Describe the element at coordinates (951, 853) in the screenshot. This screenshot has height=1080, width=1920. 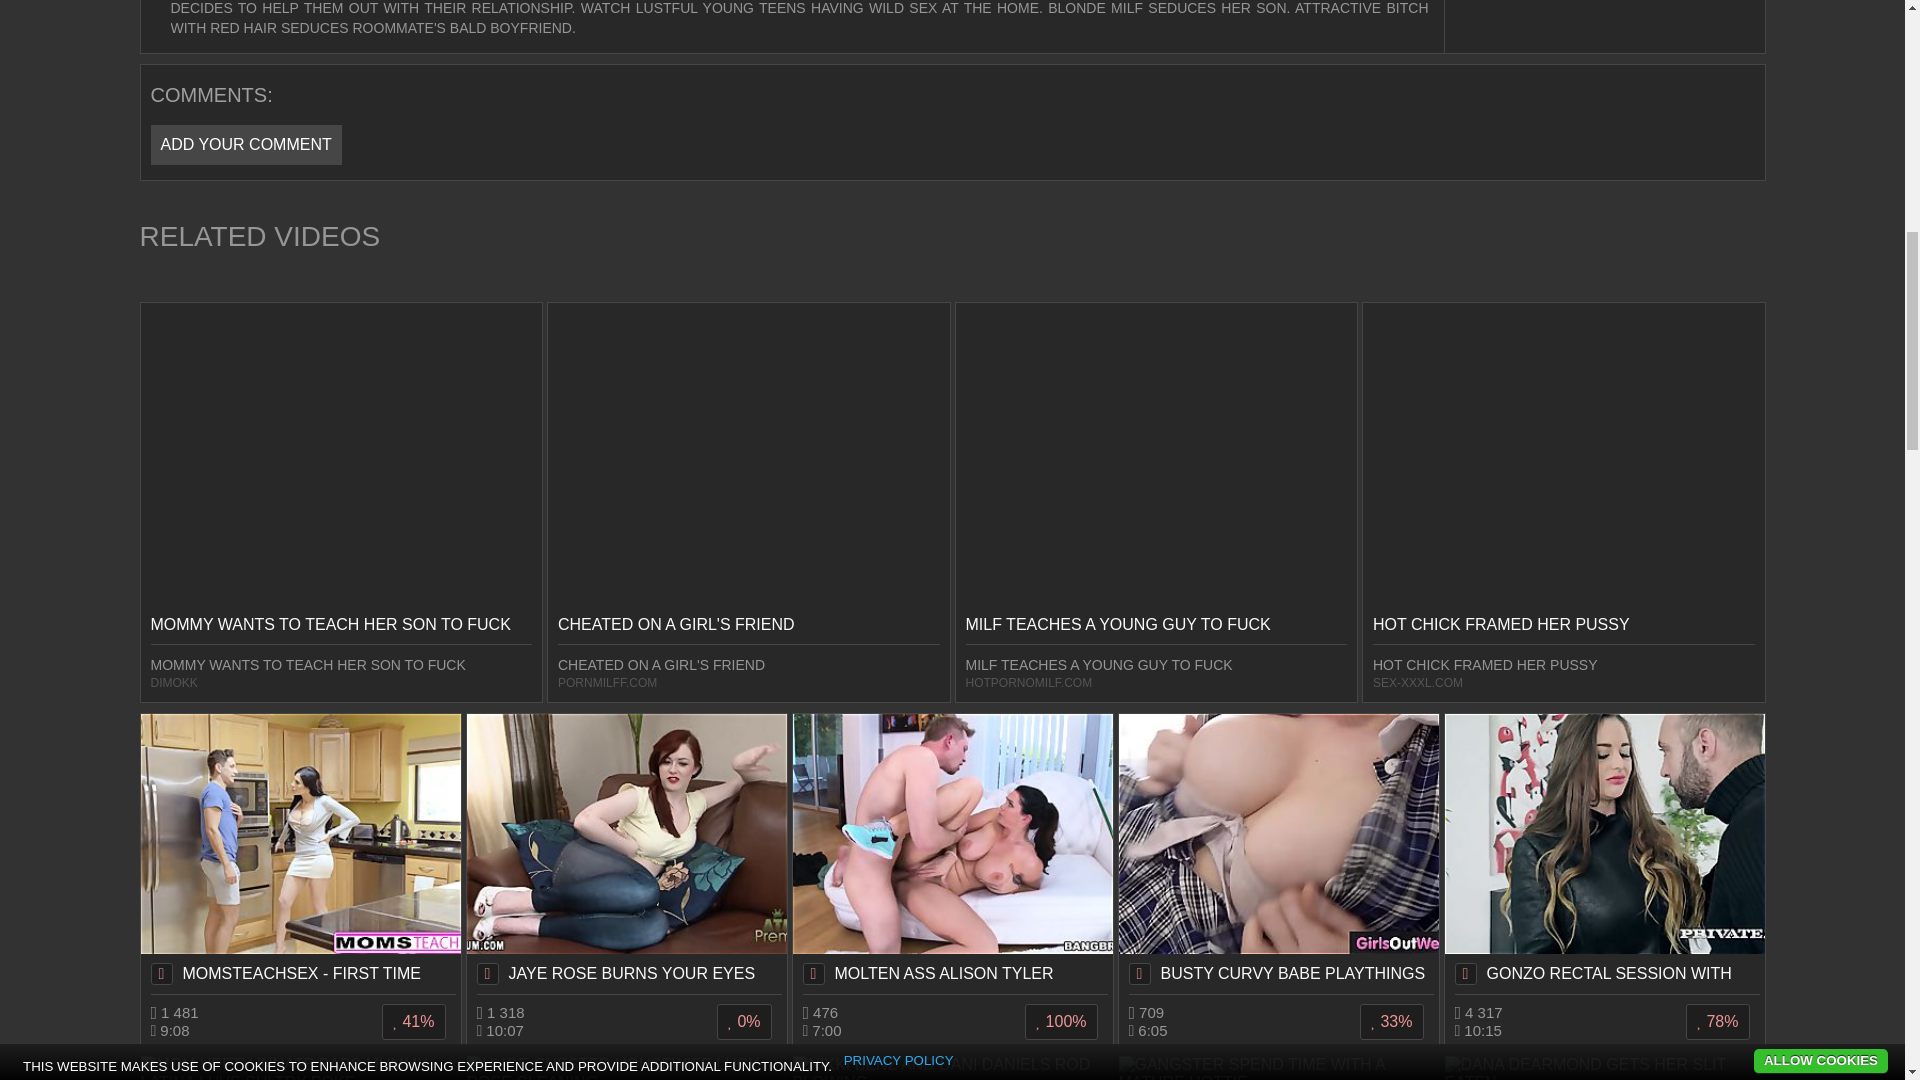
I see `MOLTEN ASS ALISON TYLER RIDES ON TOP` at that location.